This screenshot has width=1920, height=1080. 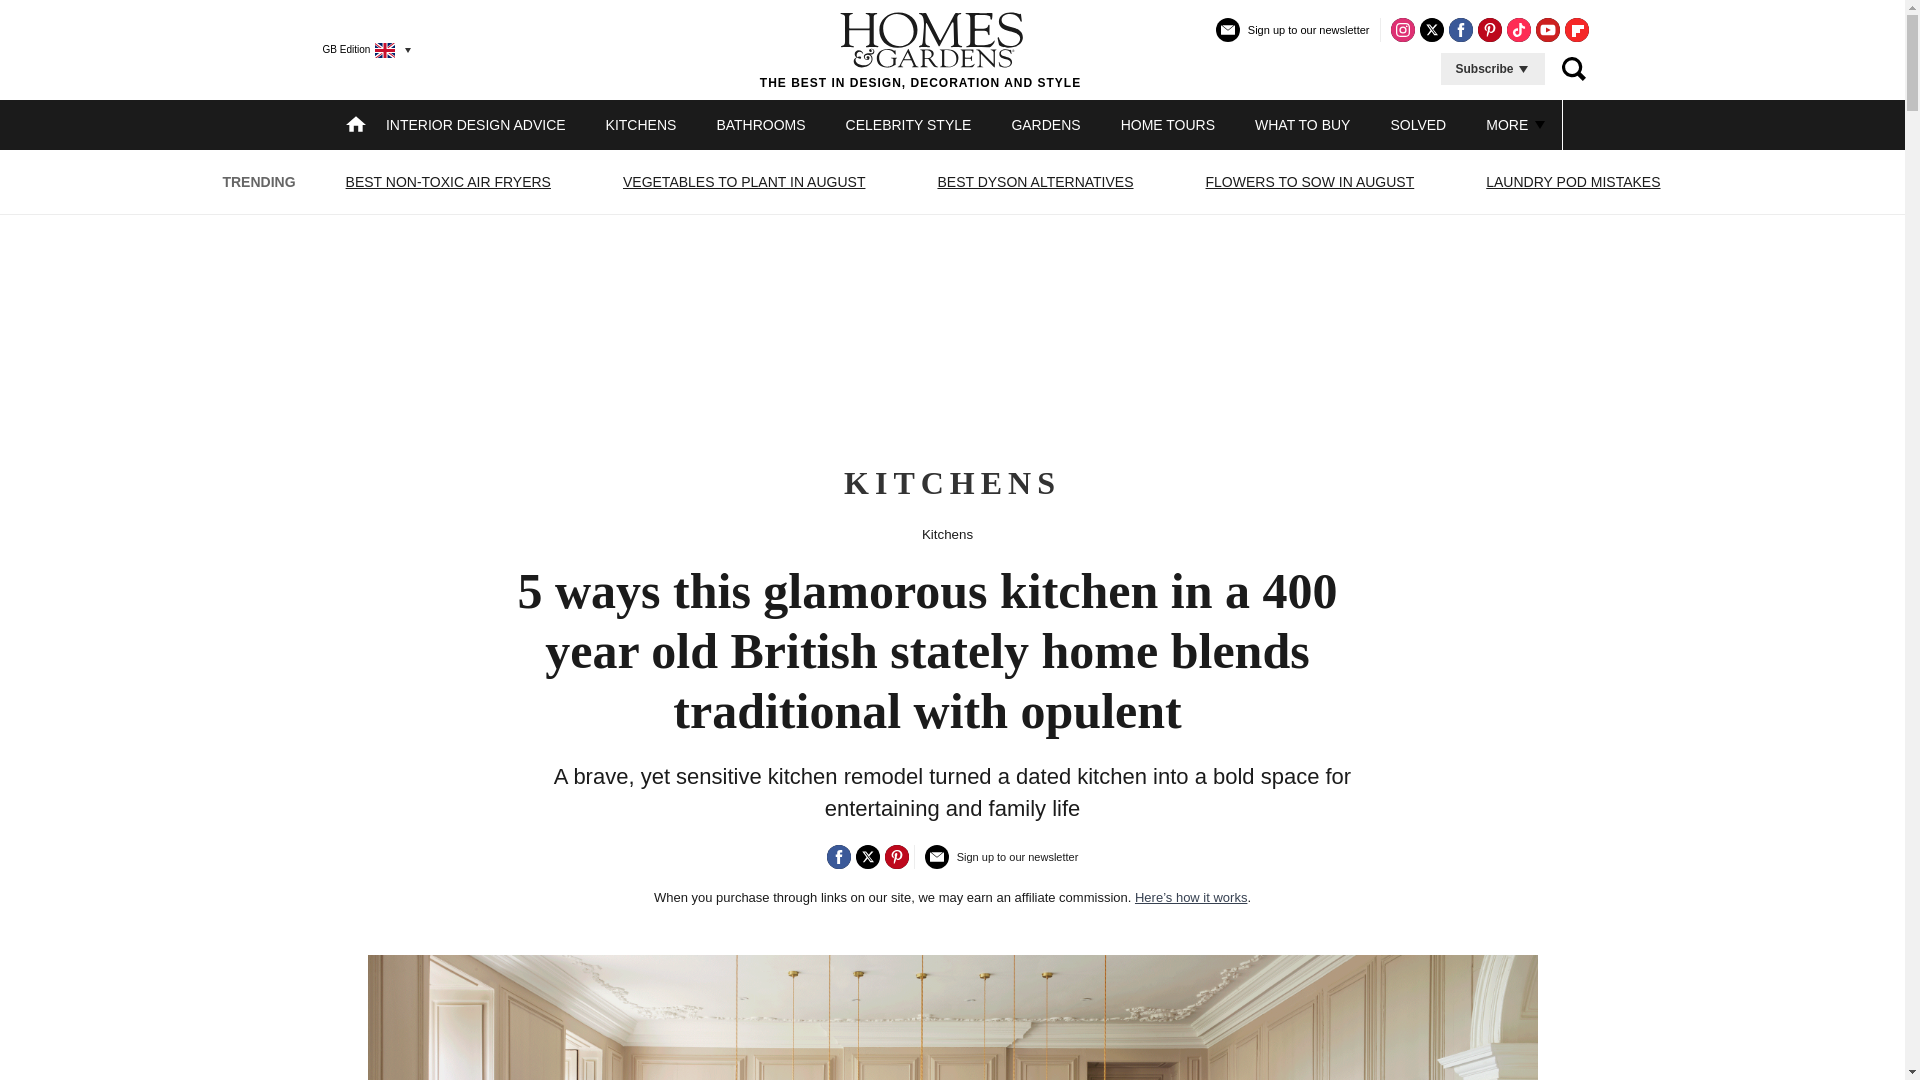 What do you see at coordinates (448, 182) in the screenshot?
I see `BEST NON-TOXIC AIR FRYERS` at bounding box center [448, 182].